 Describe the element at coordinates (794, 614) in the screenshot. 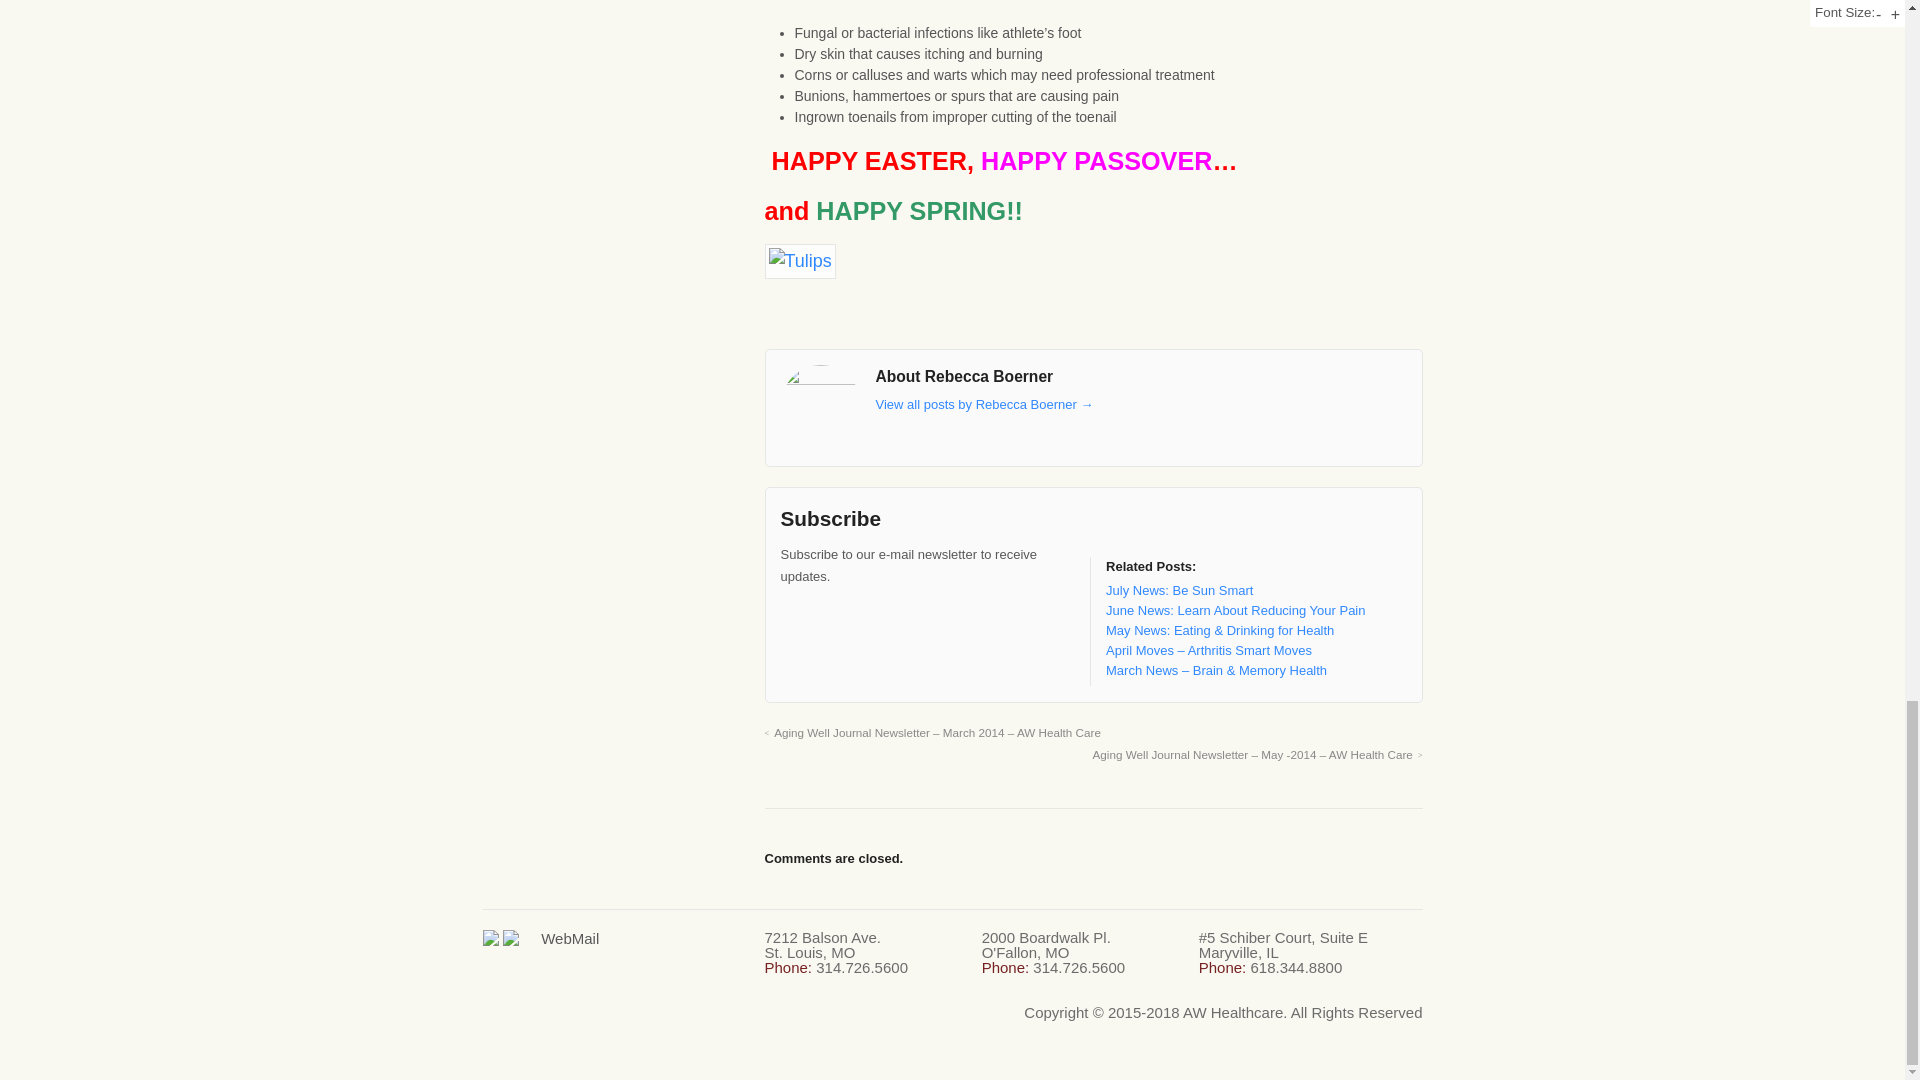

I see `RSS` at that location.